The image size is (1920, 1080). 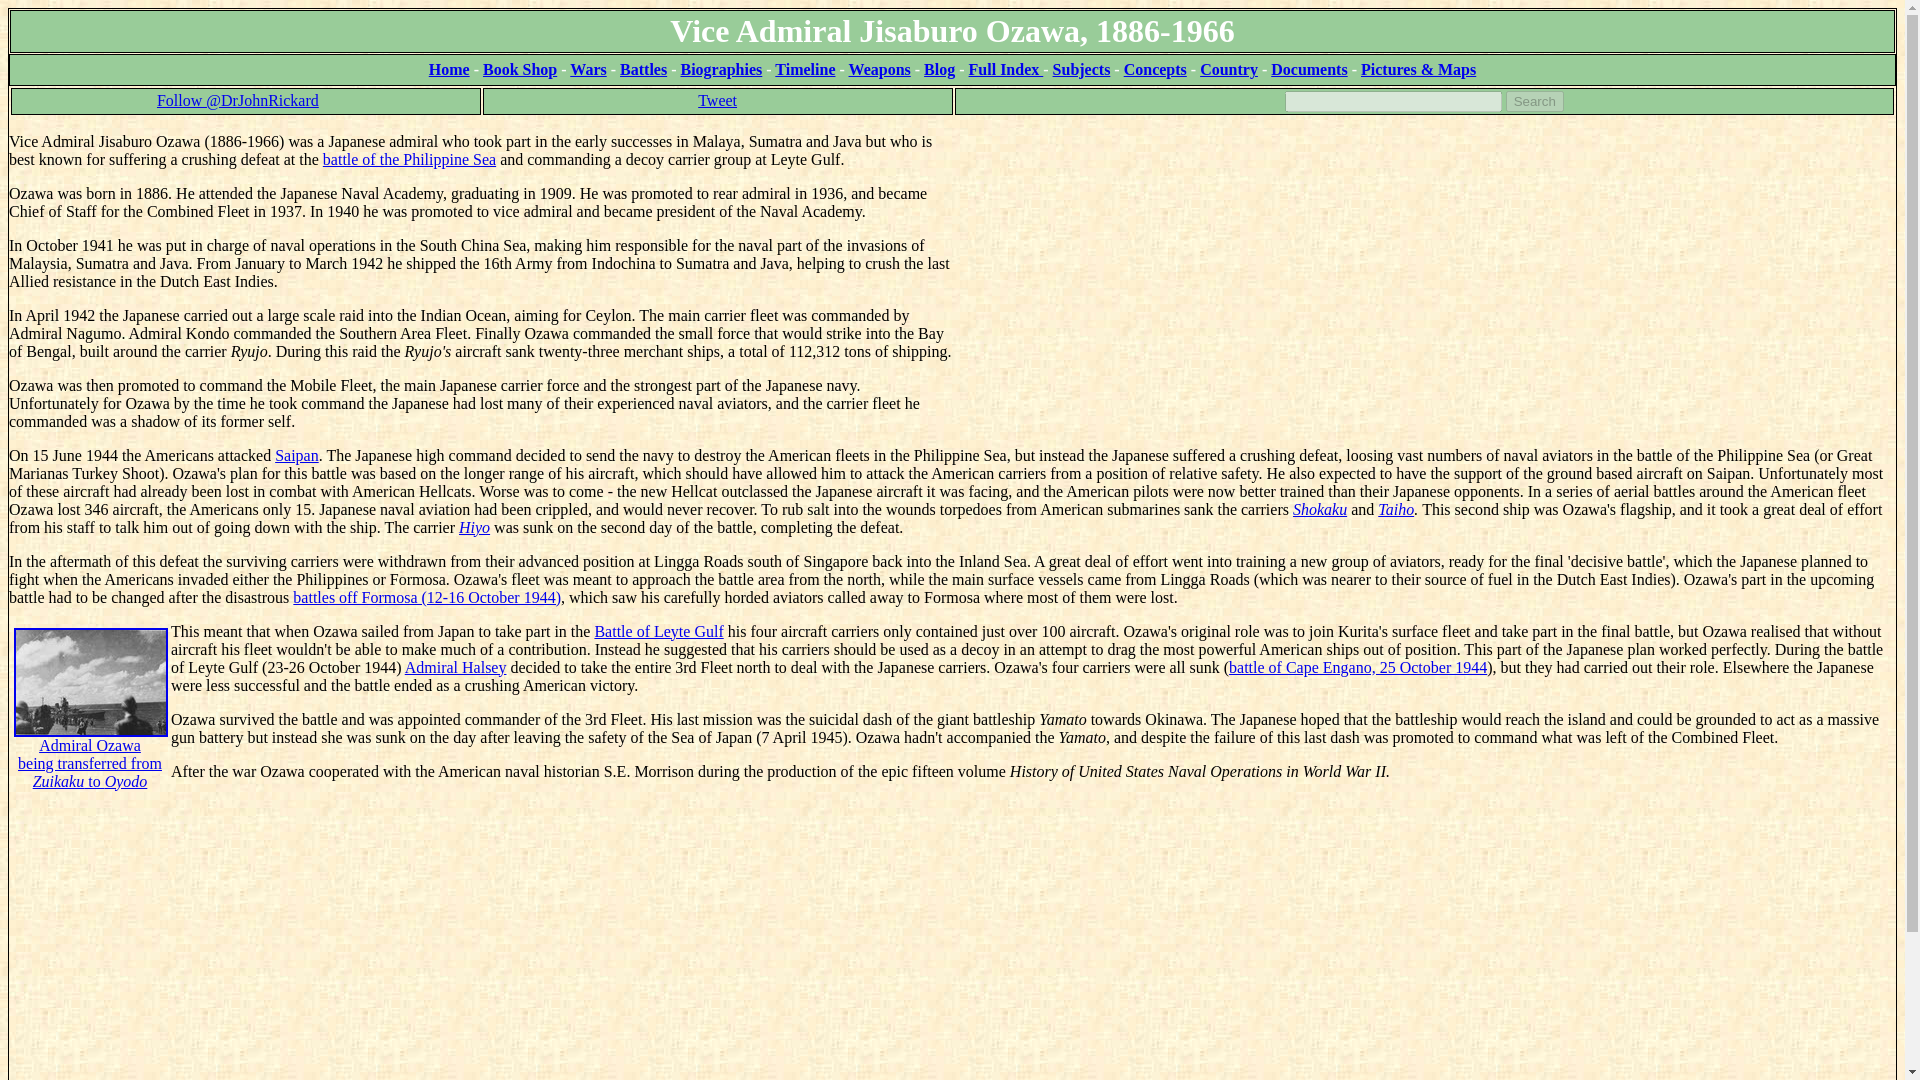 What do you see at coordinates (643, 68) in the screenshot?
I see `Our Military History Bookshop` at bounding box center [643, 68].